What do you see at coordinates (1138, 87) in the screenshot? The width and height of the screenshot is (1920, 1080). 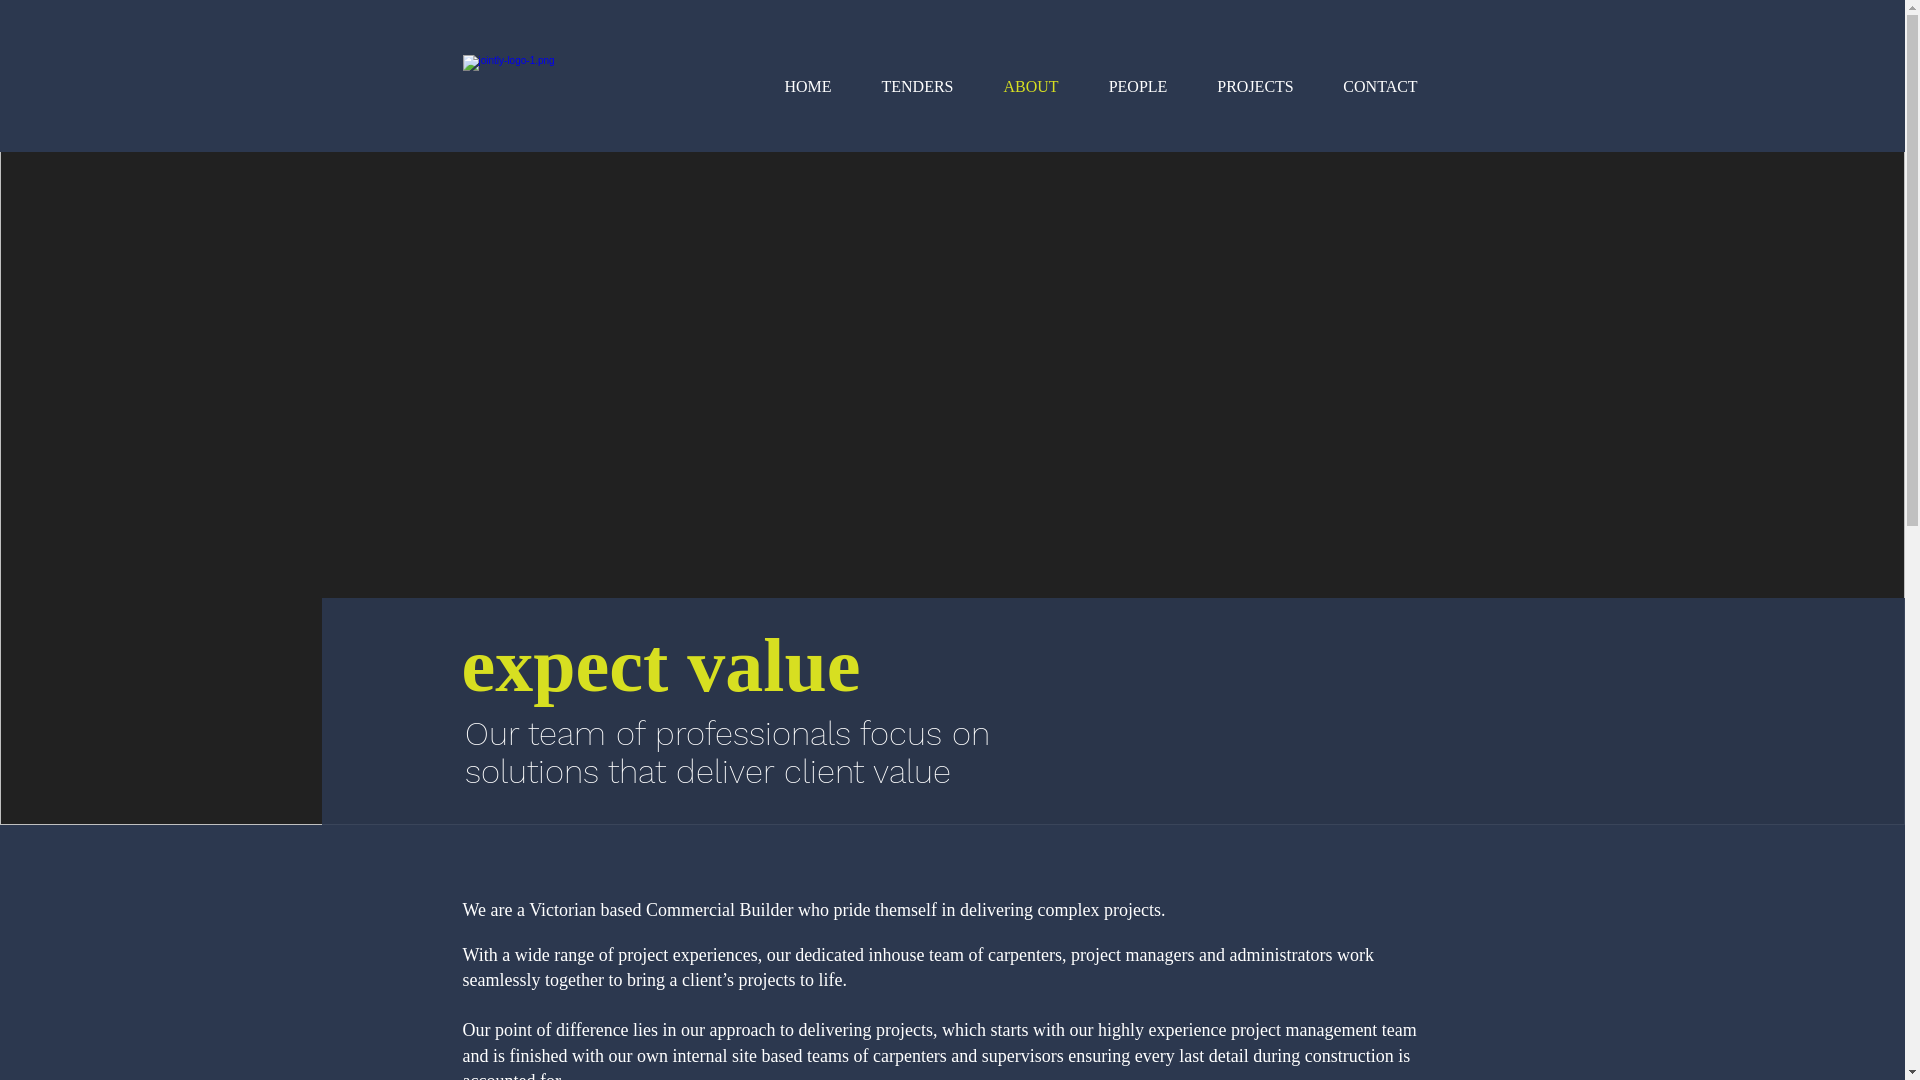 I see `PEOPLE` at bounding box center [1138, 87].